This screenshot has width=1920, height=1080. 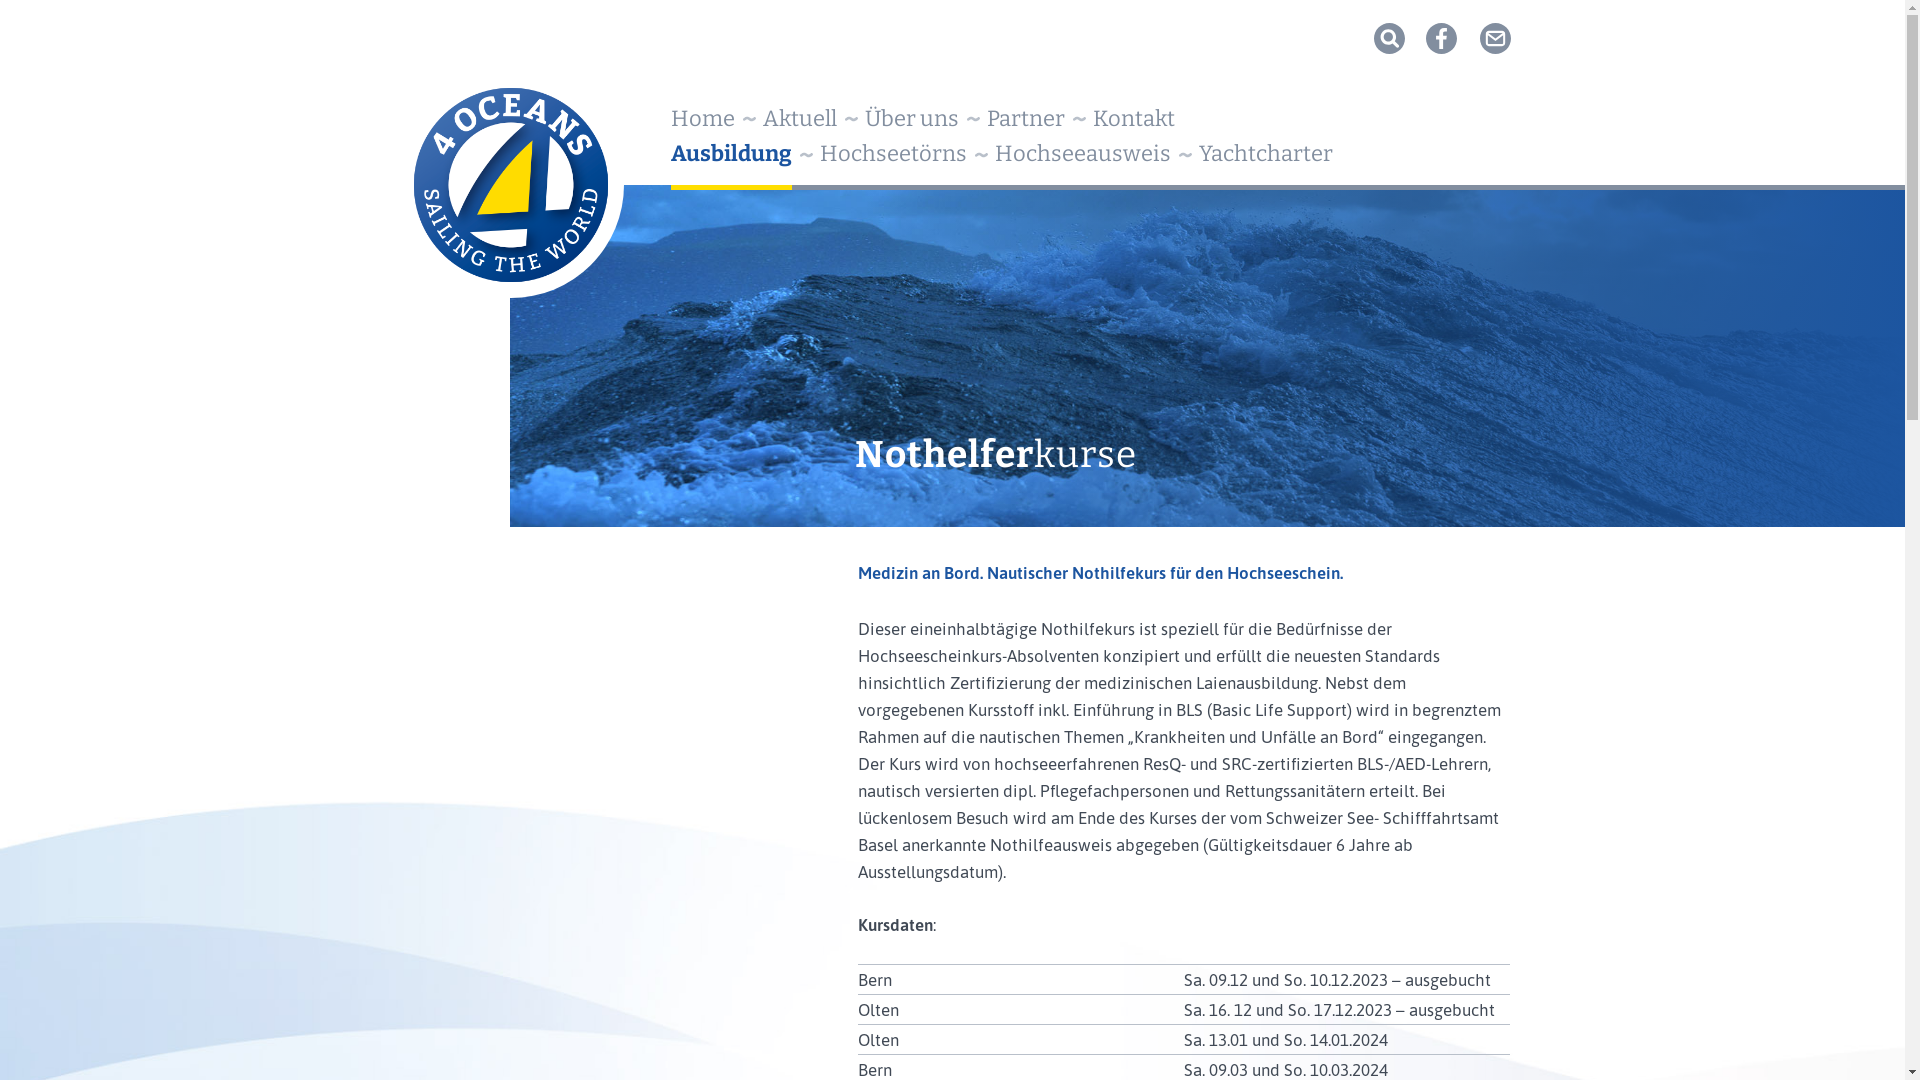 I want to click on Kontakt, so click(x=1134, y=120).